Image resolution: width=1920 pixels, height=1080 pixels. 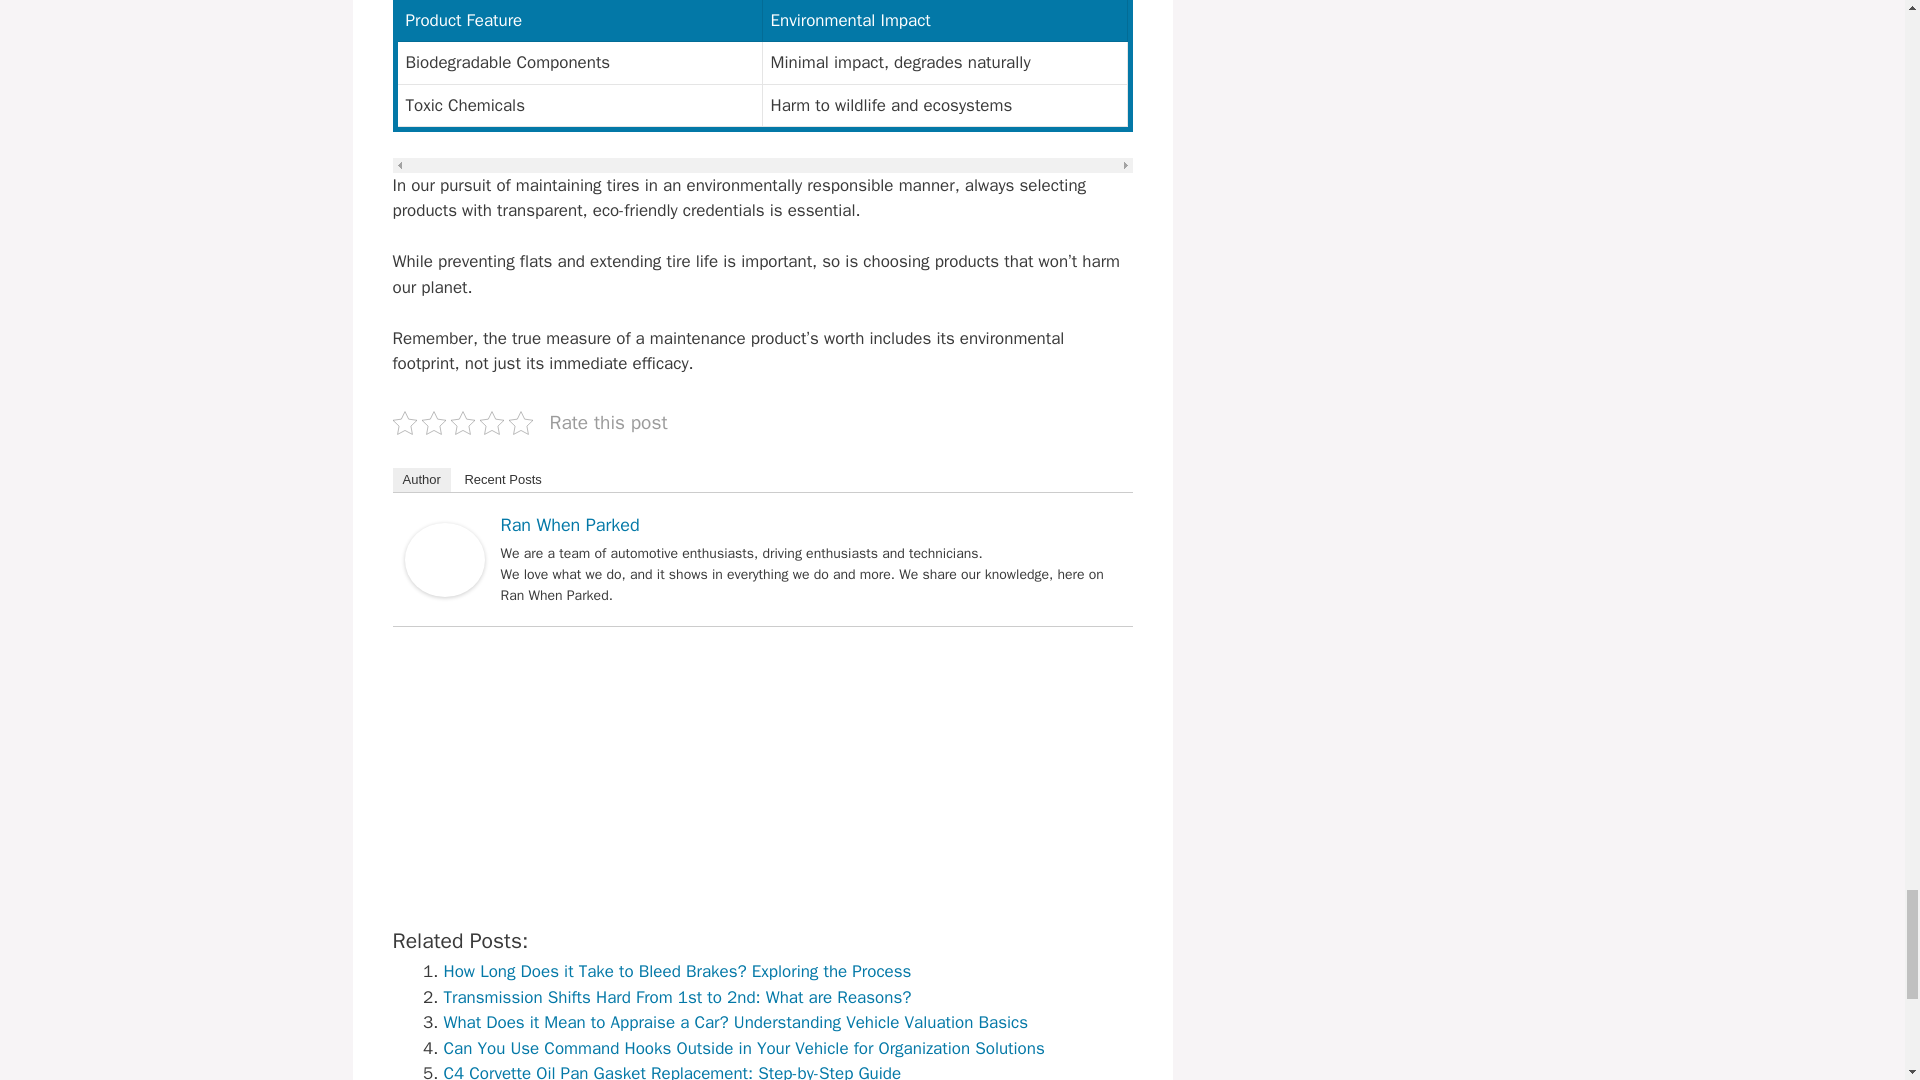 I want to click on How Long Does it Take to Bleed Brakes? Exploring the Process, so click(x=678, y=971).